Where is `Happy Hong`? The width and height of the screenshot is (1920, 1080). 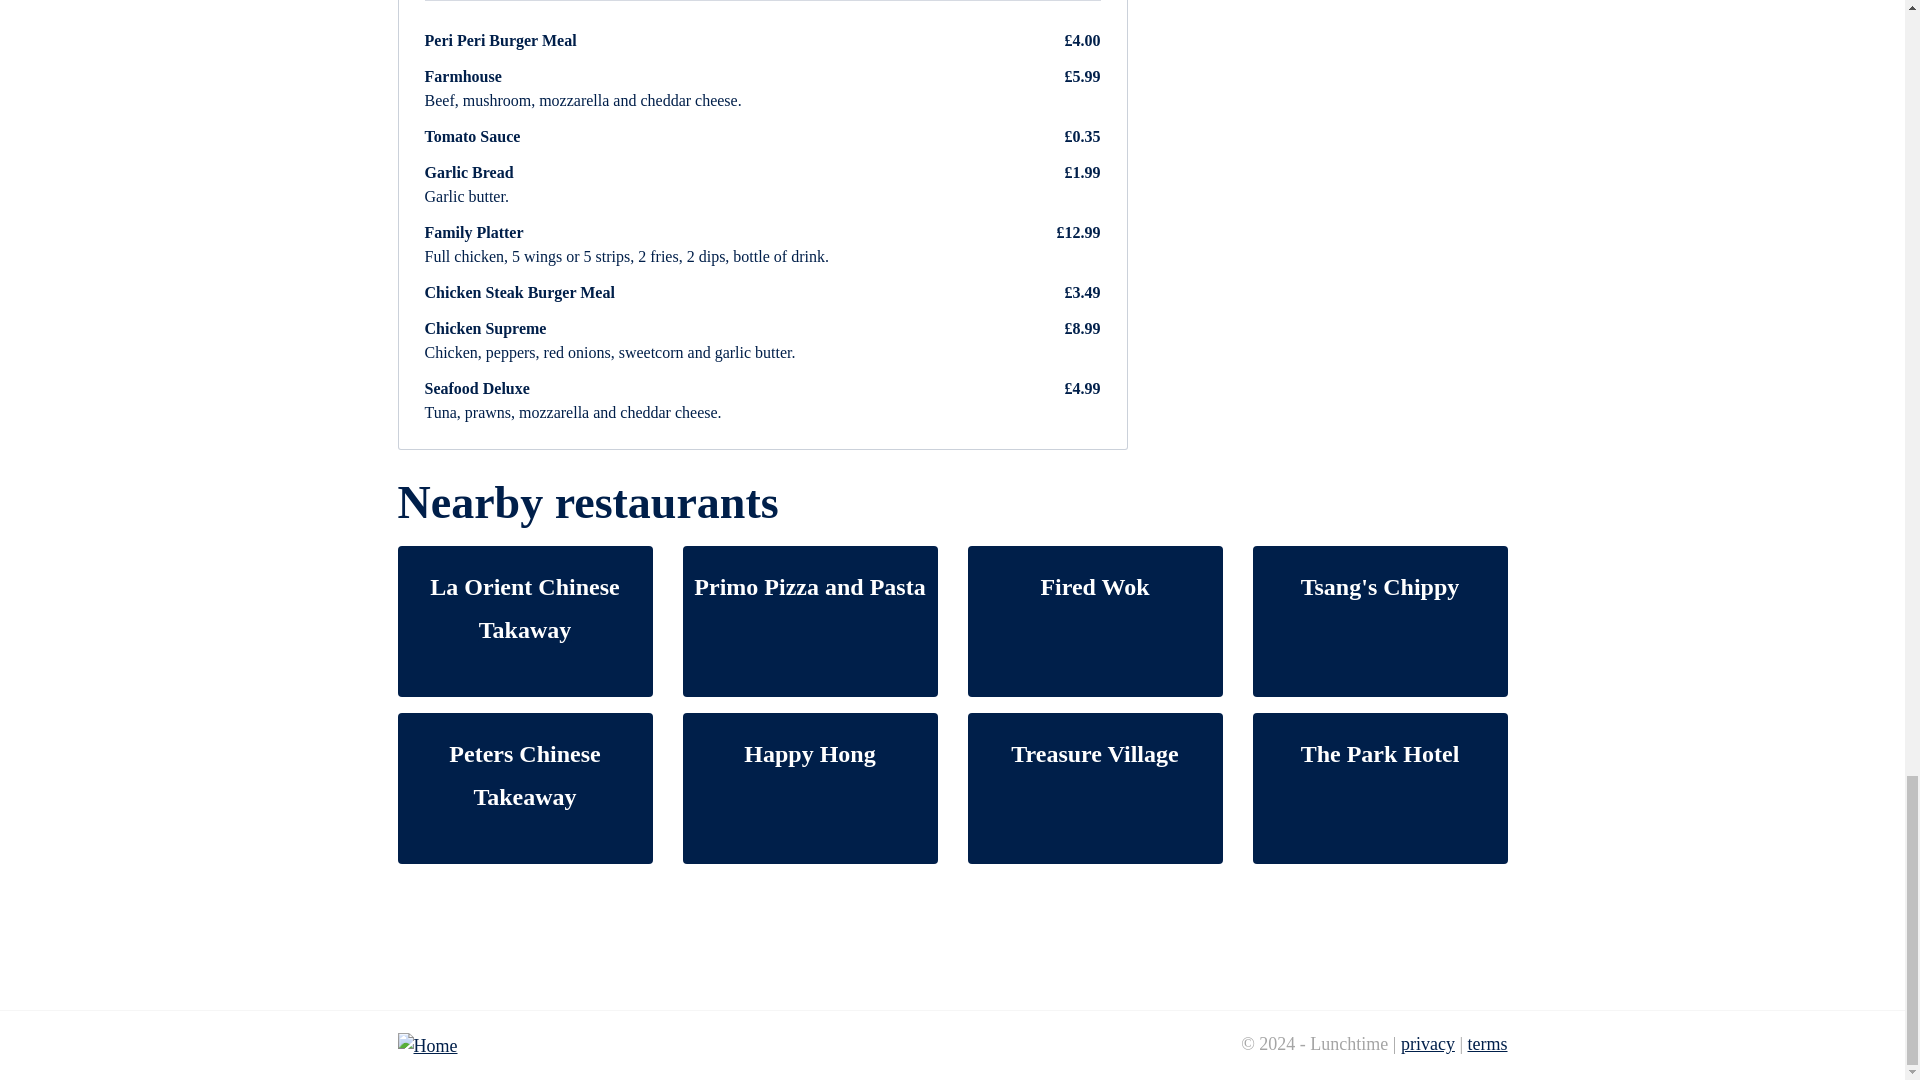
Happy Hong is located at coordinates (808, 788).